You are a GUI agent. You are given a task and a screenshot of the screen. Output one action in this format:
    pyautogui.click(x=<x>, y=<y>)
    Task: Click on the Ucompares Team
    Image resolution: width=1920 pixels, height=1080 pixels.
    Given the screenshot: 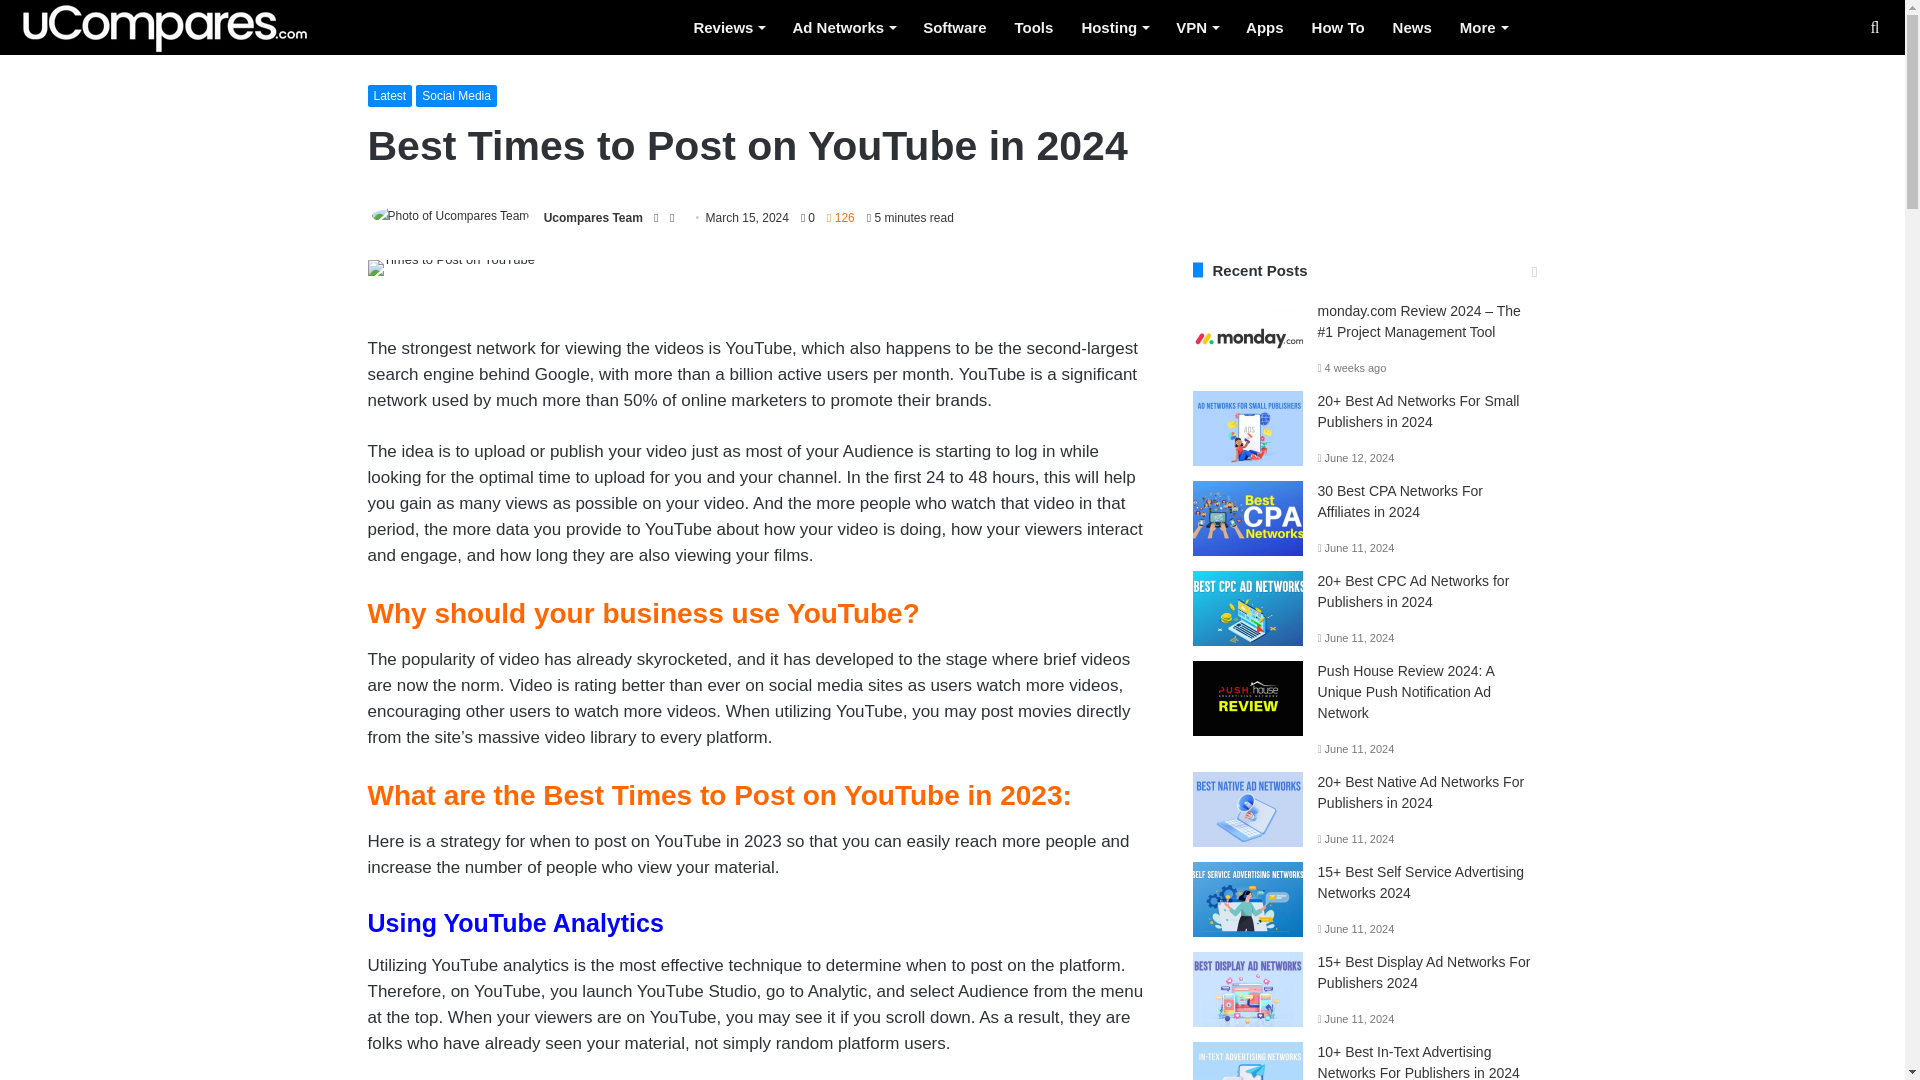 What is the action you would take?
    pyautogui.click(x=593, y=212)
    